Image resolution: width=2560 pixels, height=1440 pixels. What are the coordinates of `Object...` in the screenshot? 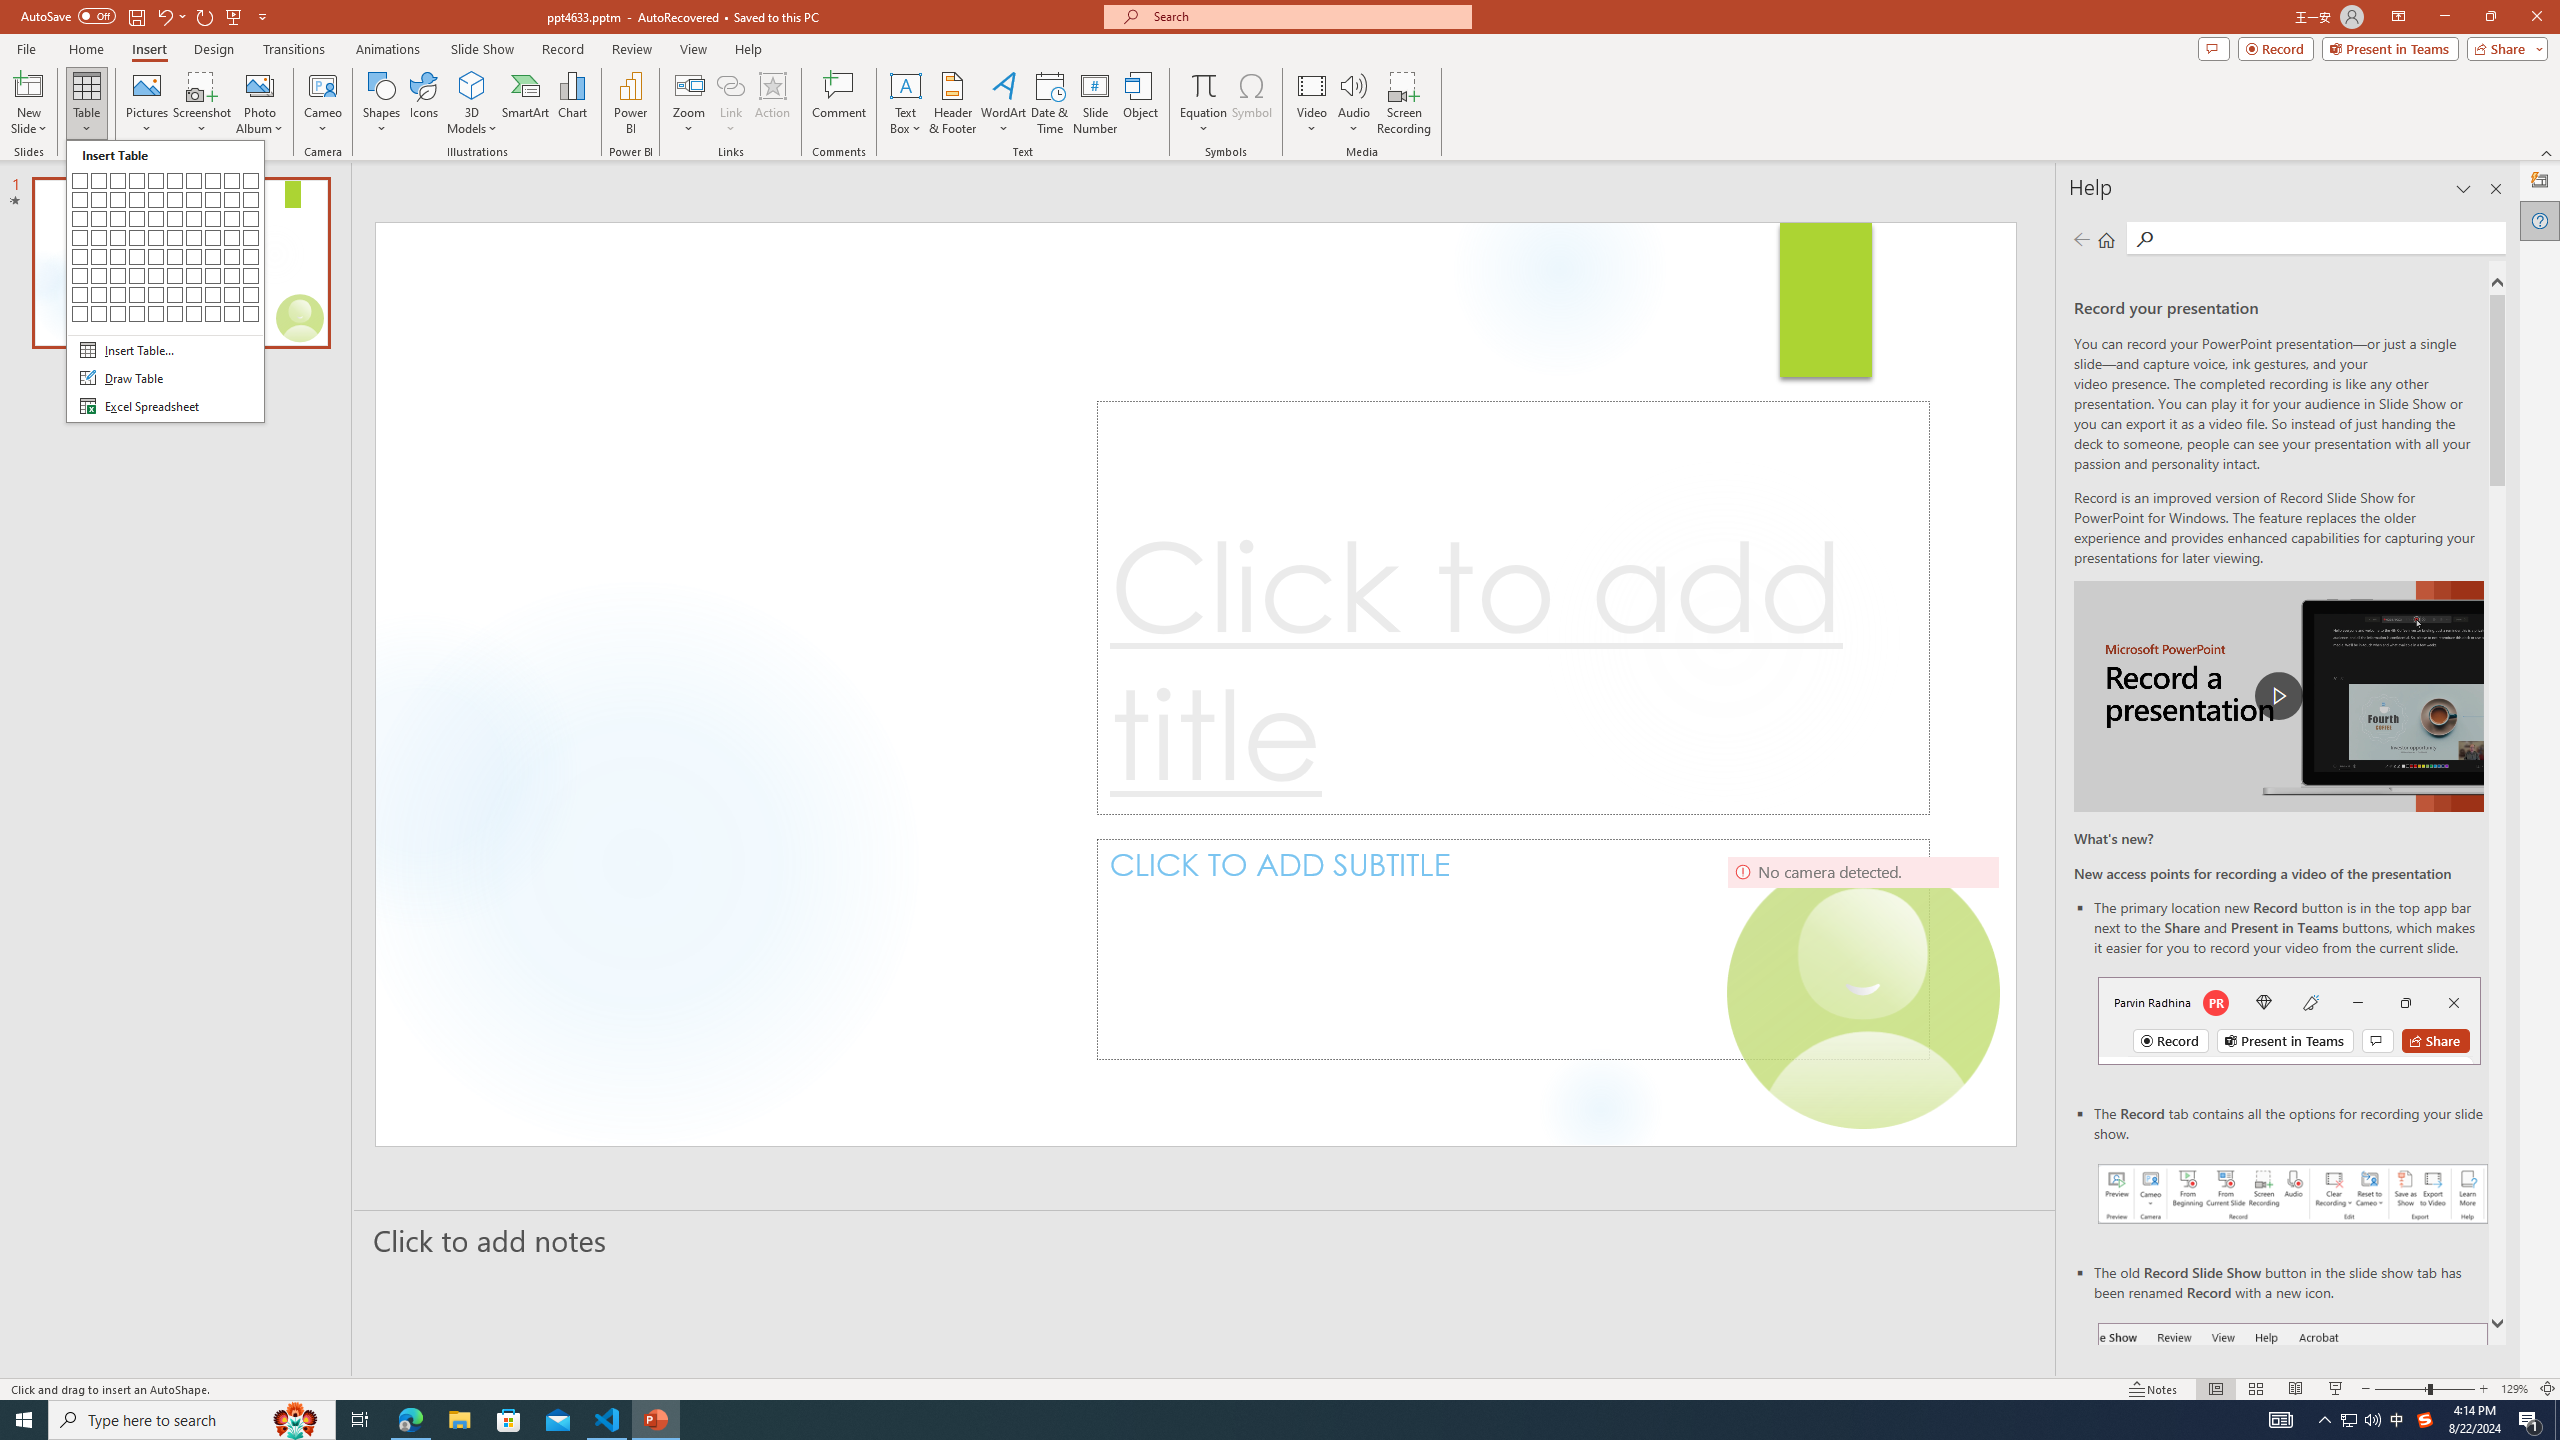 It's located at (1142, 103).